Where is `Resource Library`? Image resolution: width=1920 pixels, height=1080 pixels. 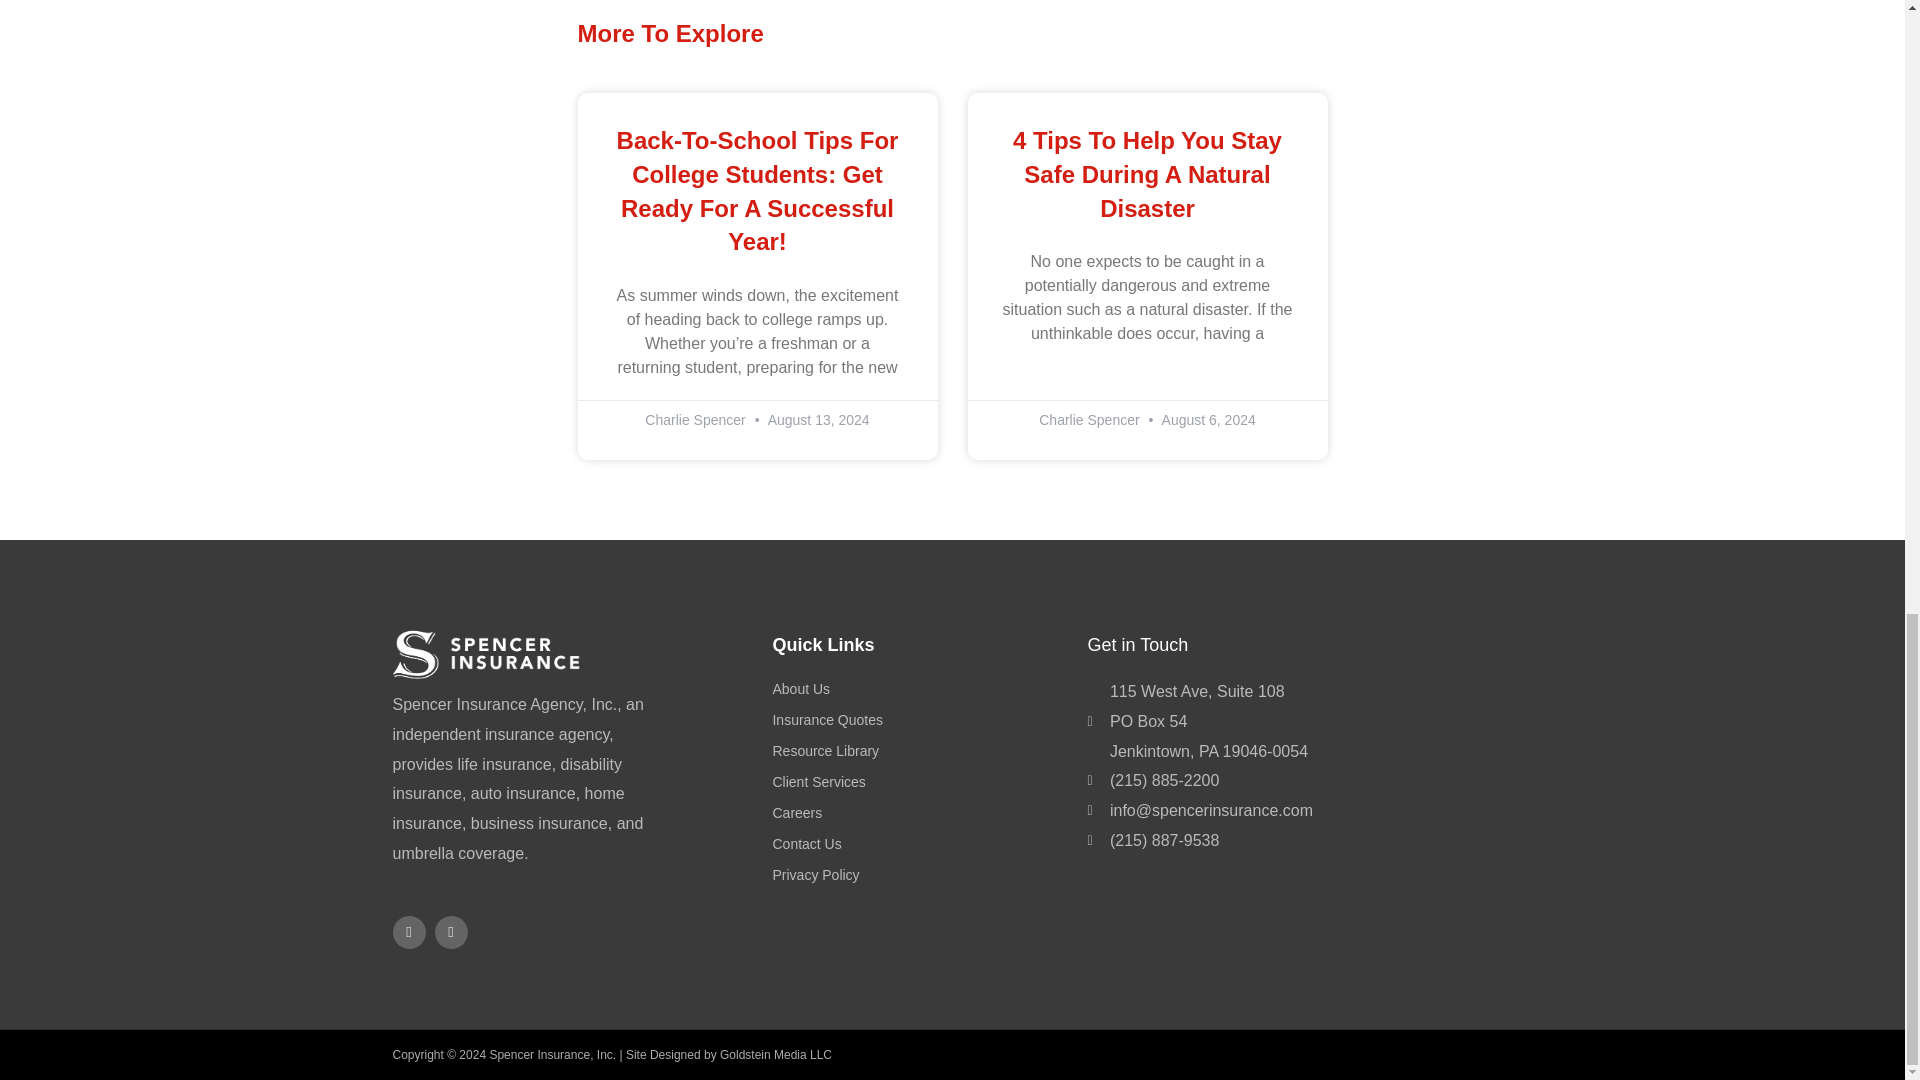
Resource Library is located at coordinates (919, 751).